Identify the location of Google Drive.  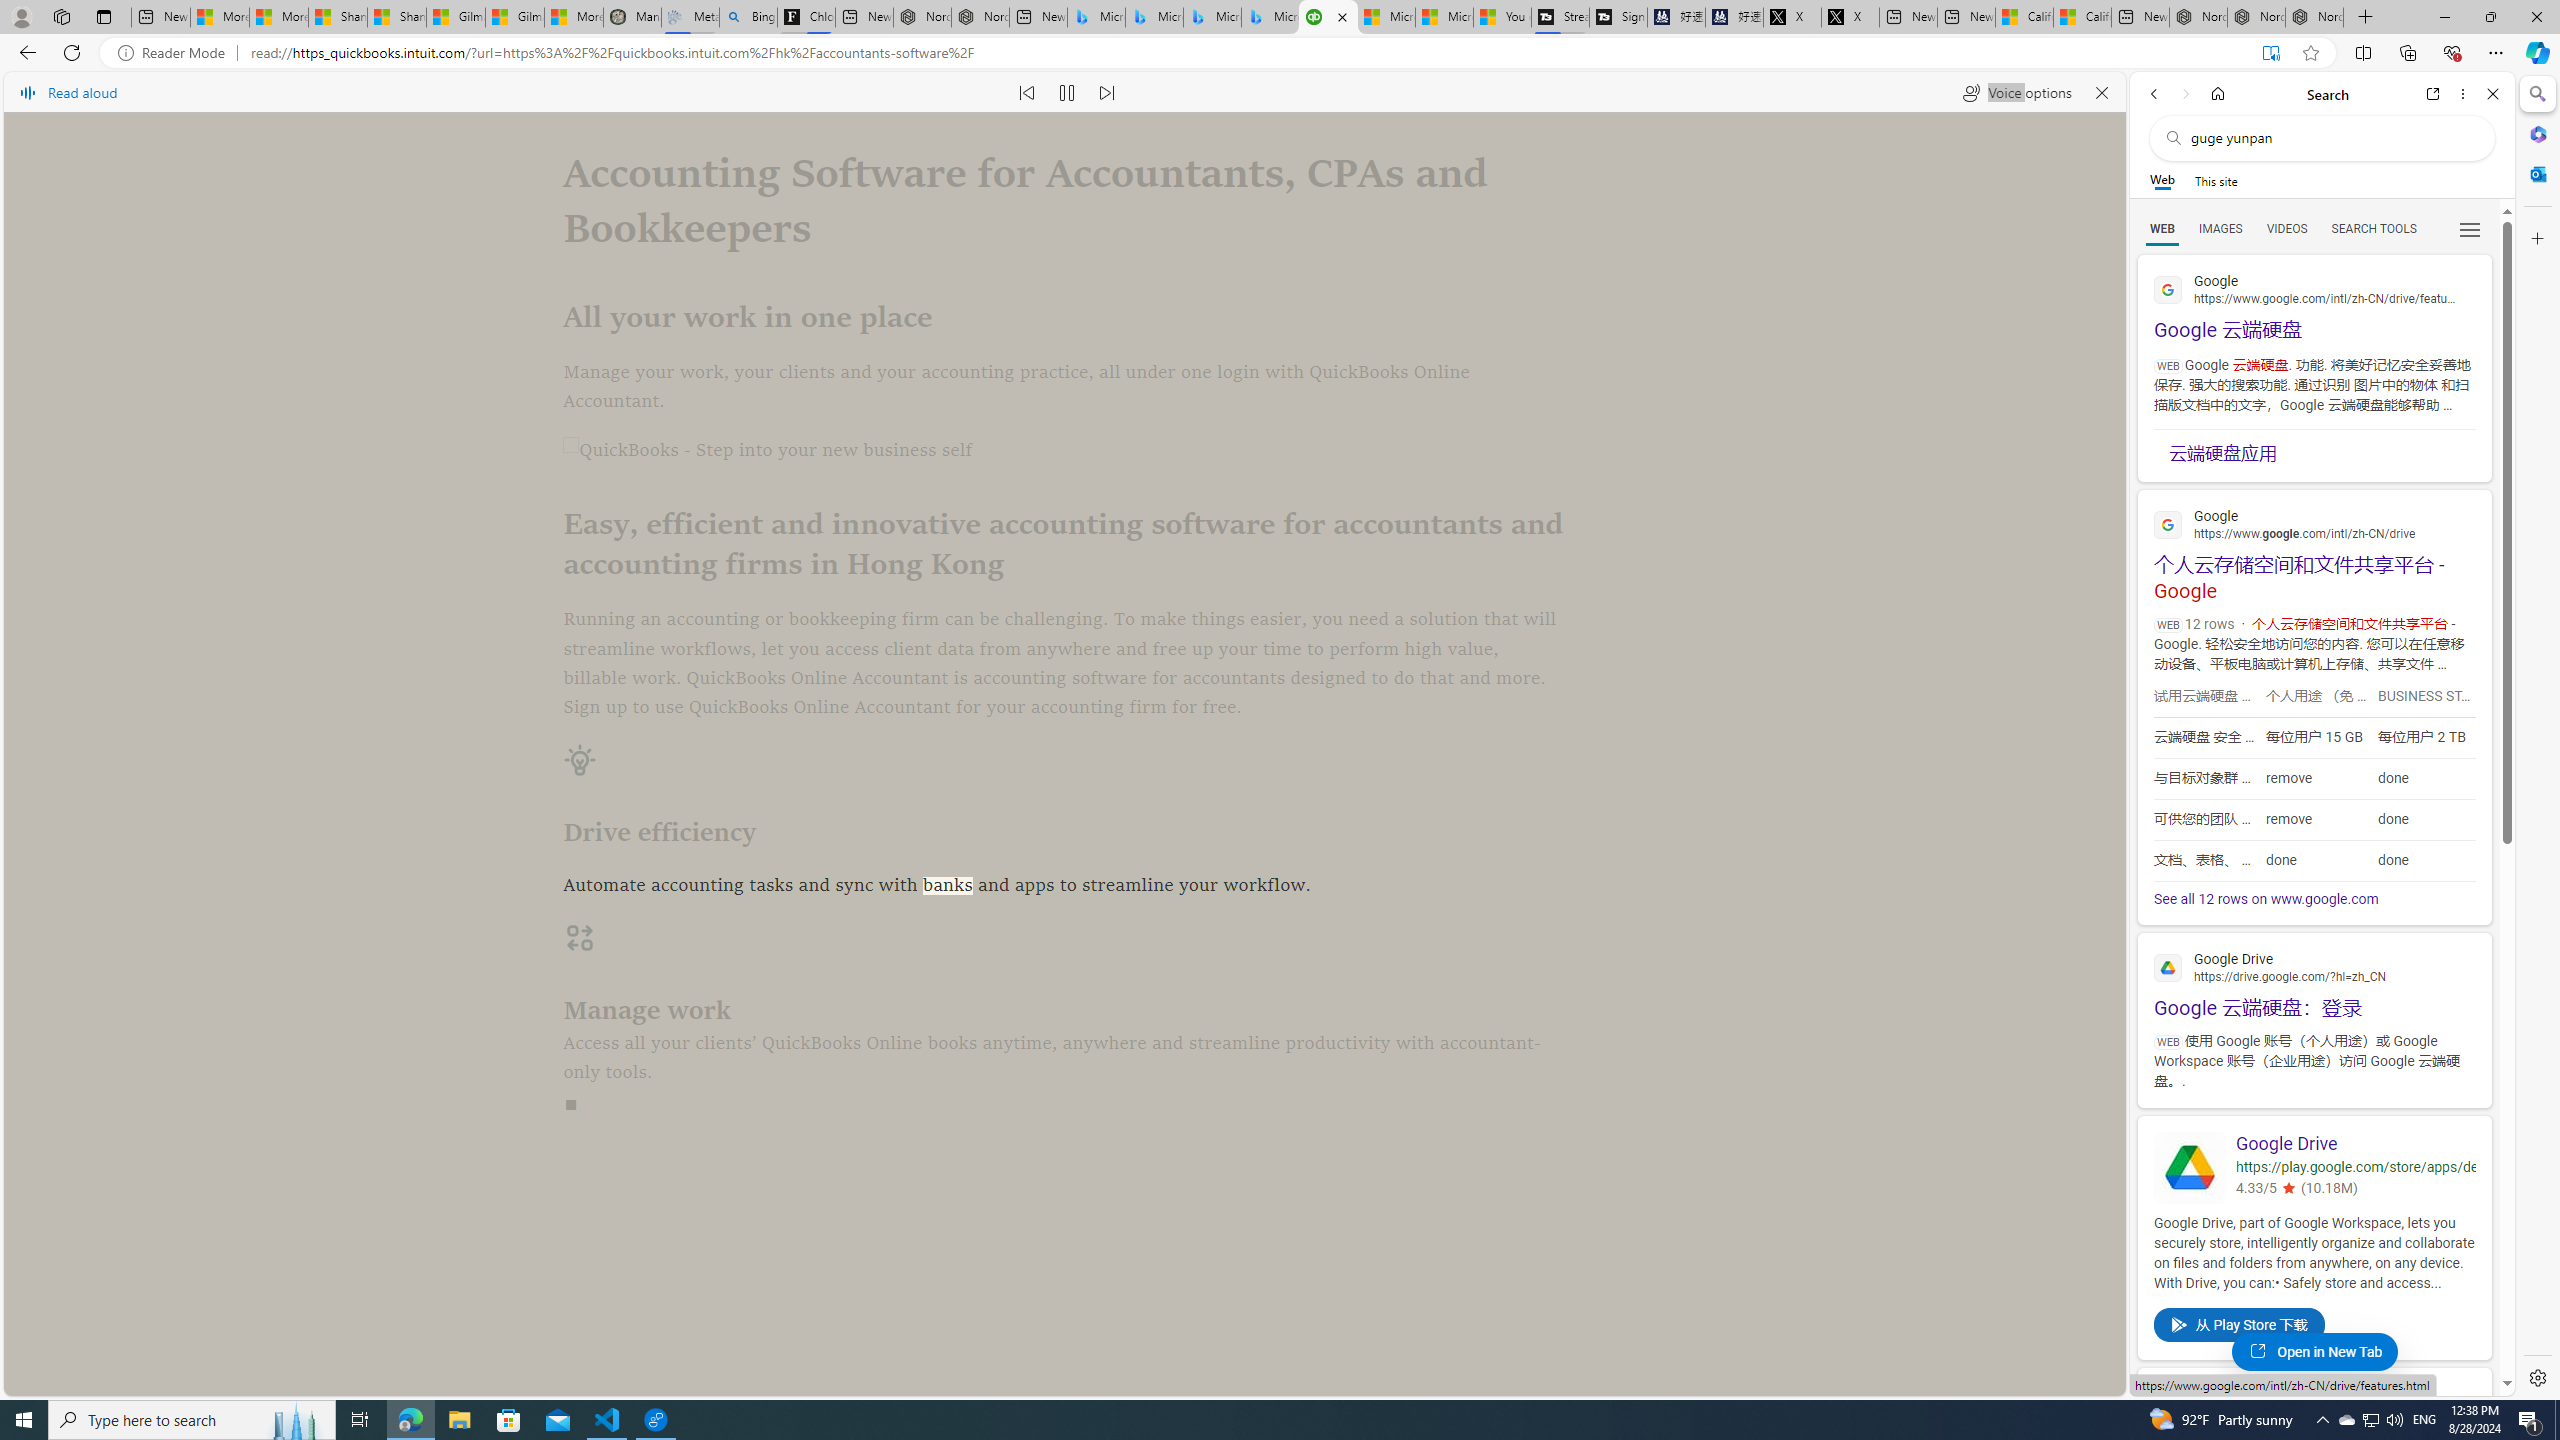
(2190, 1167).